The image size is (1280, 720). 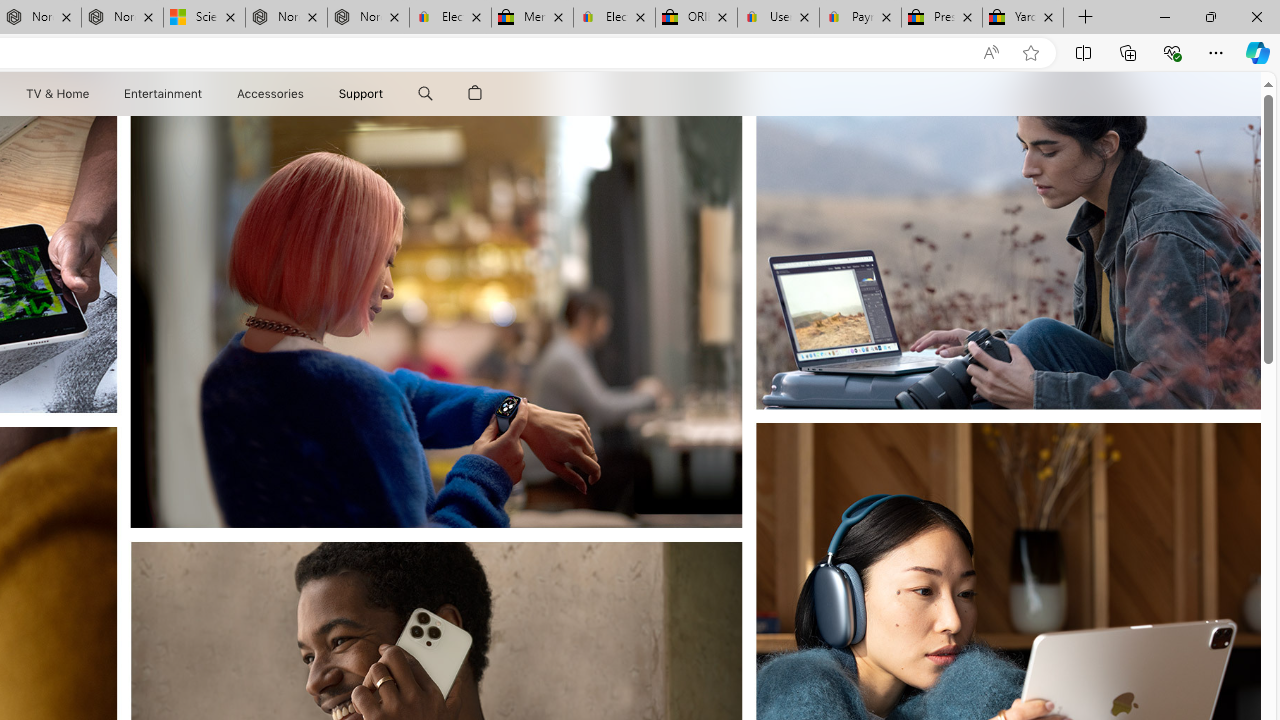 What do you see at coordinates (368, 18) in the screenshot?
I see `Nordace - FAQ` at bounding box center [368, 18].